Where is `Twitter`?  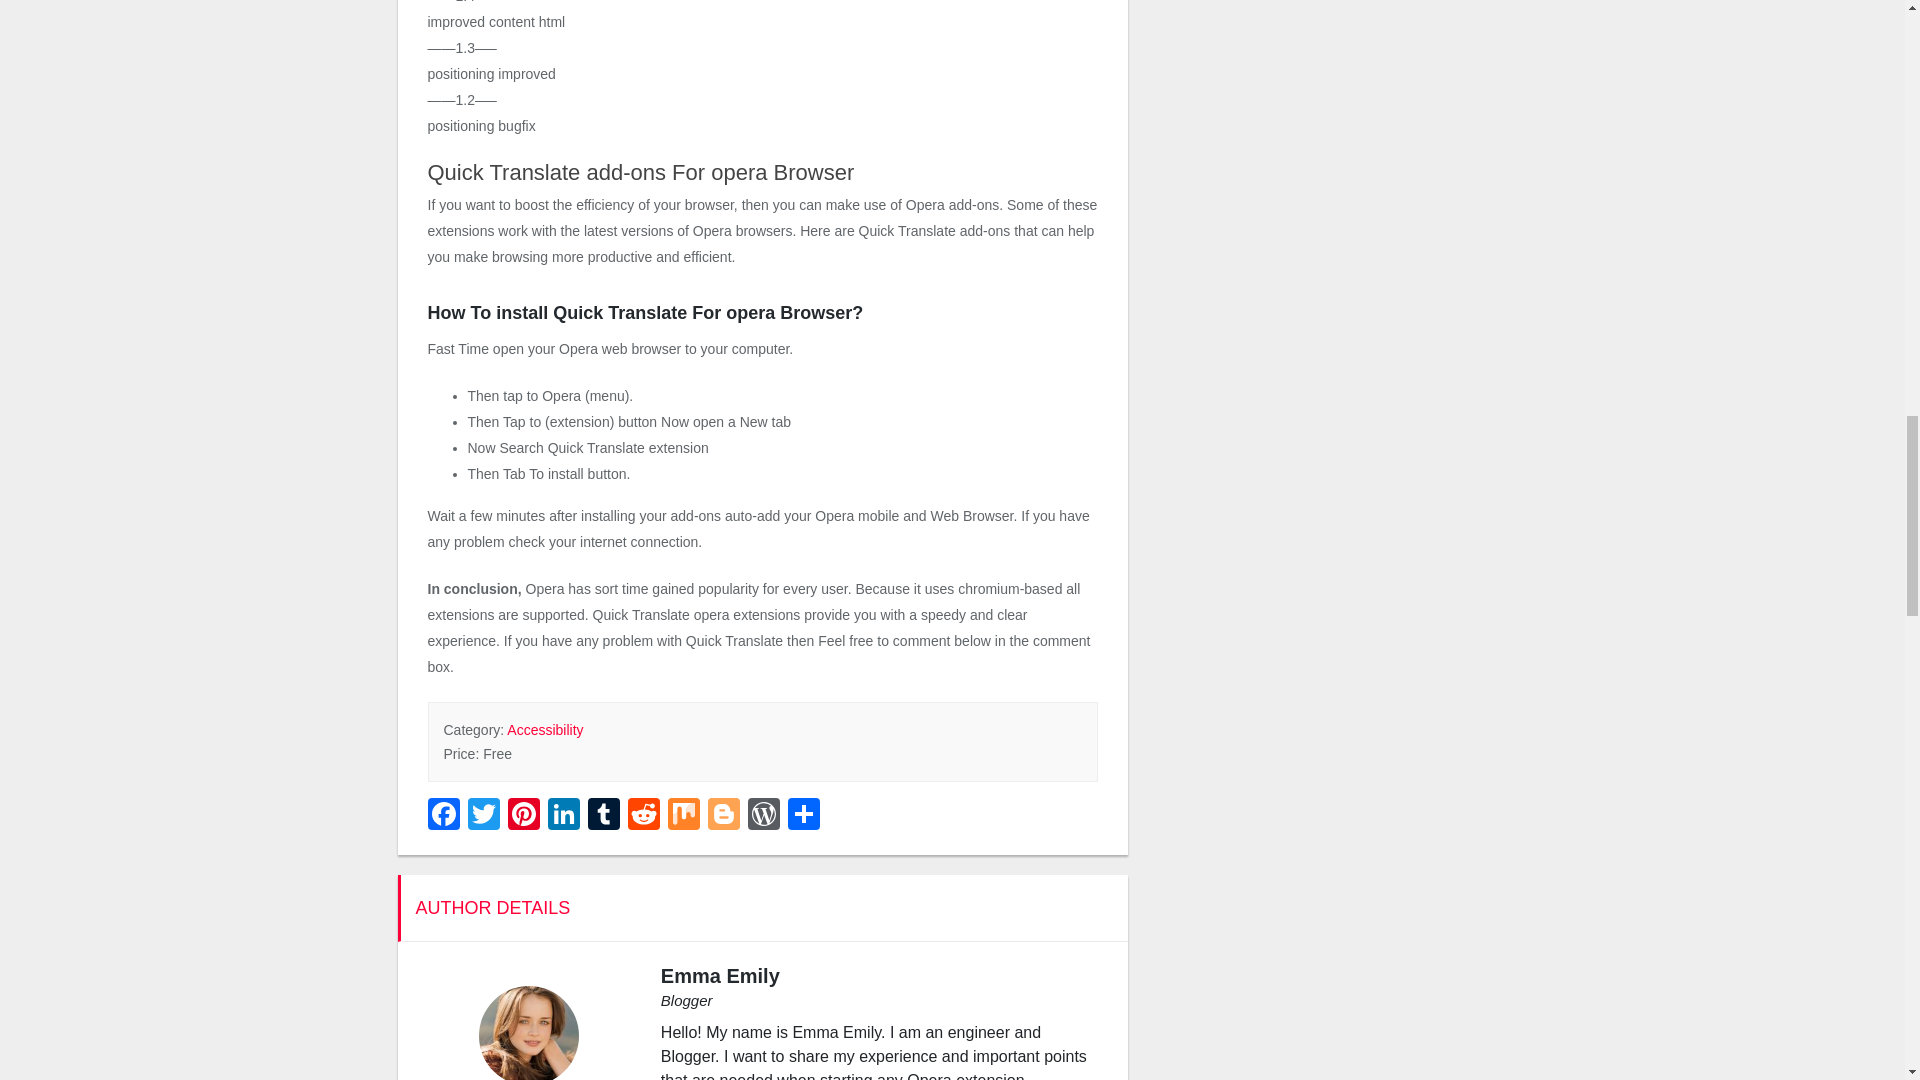
Twitter is located at coordinates (484, 816).